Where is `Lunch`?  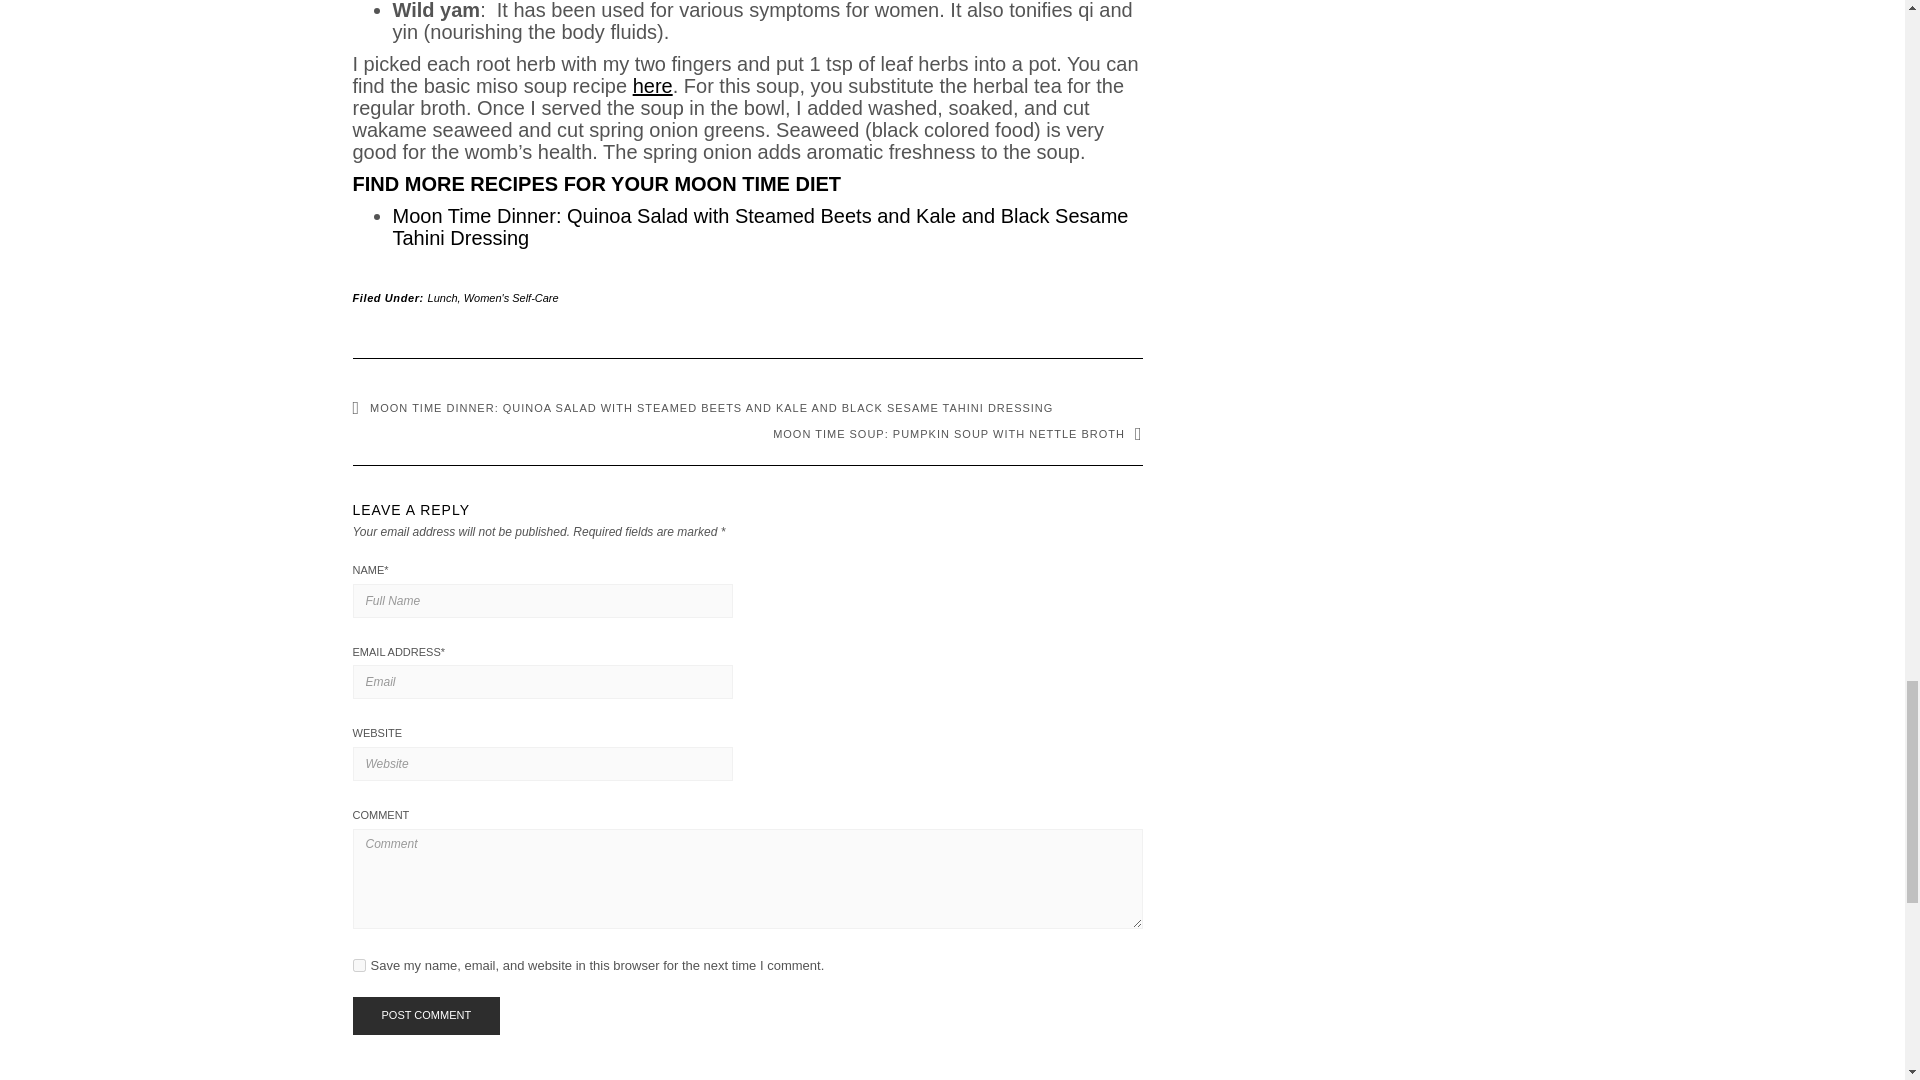 Lunch is located at coordinates (443, 297).